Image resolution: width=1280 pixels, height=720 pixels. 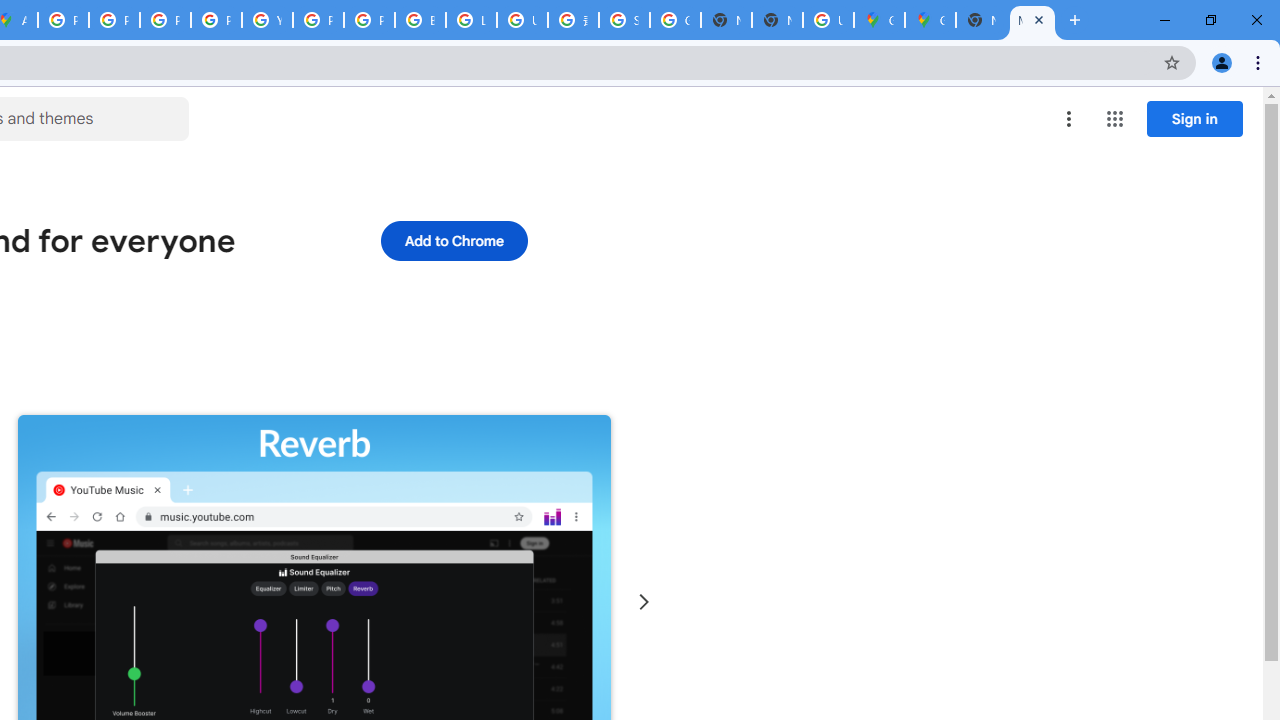 What do you see at coordinates (164, 20) in the screenshot?
I see `Privacy Help Center - Policies Help` at bounding box center [164, 20].